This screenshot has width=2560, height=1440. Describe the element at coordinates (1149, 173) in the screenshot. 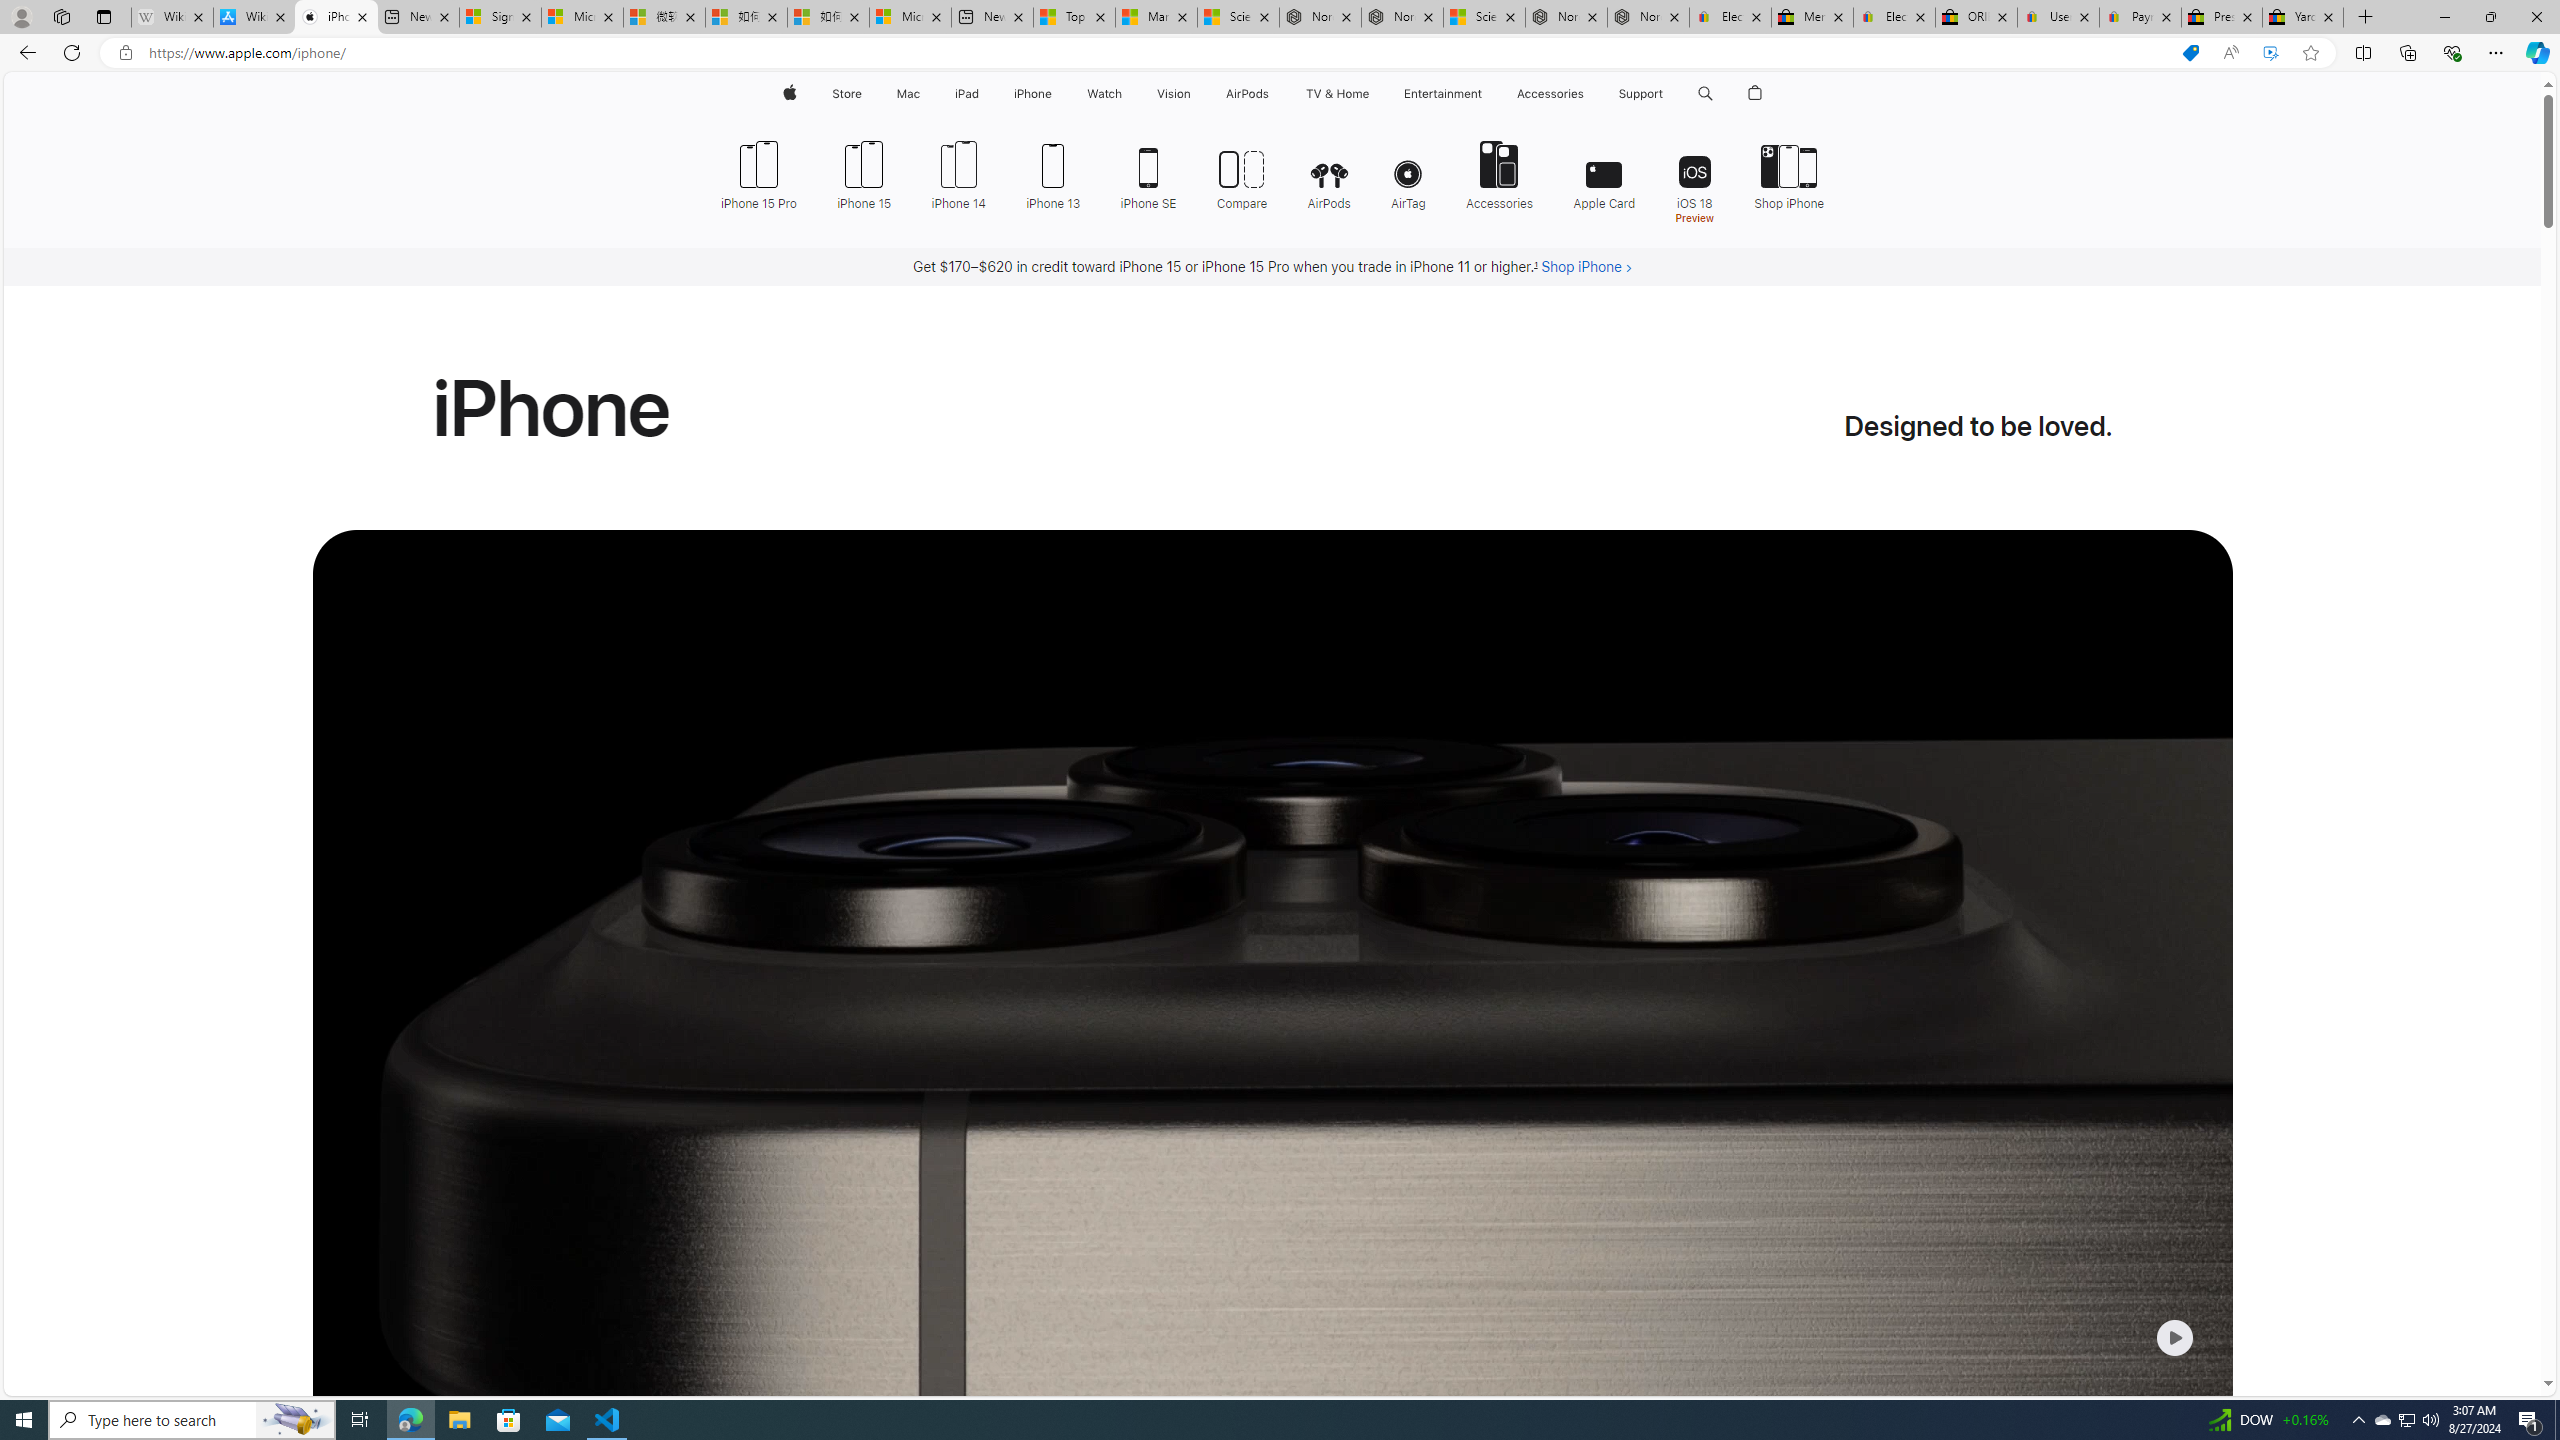

I see `iPhone SE` at that location.